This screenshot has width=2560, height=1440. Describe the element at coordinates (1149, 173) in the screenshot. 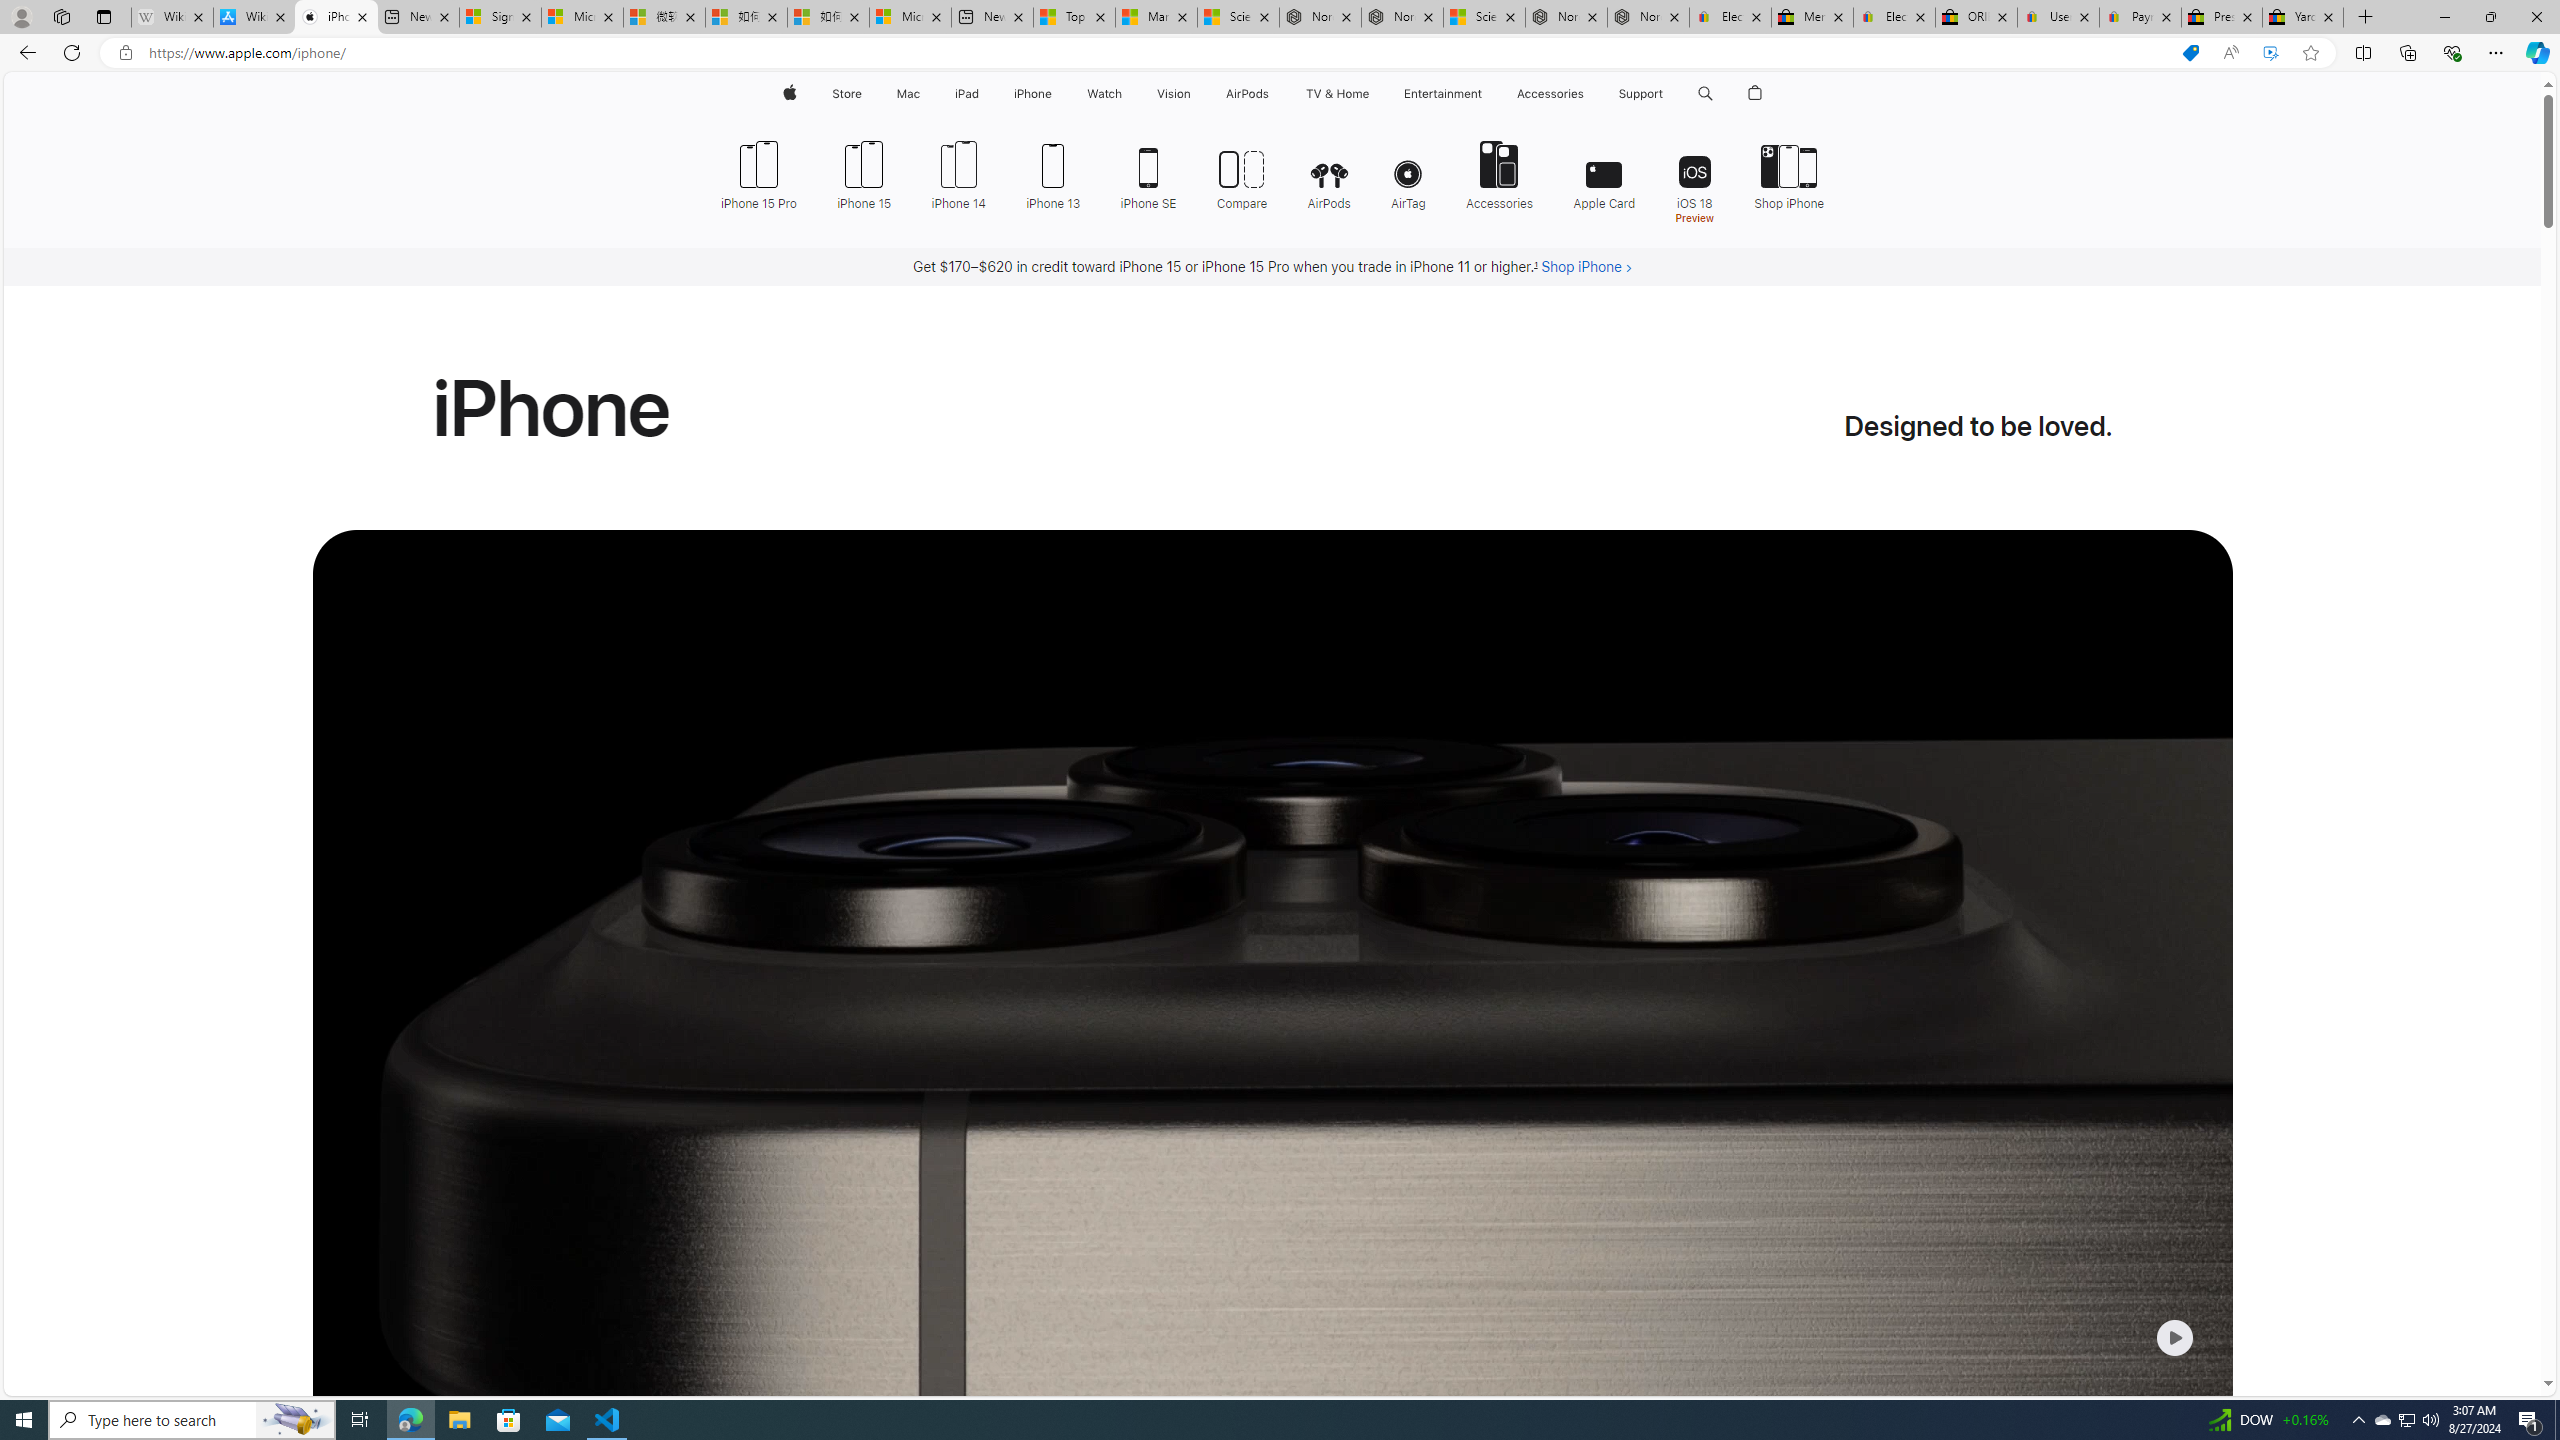

I see `iPhone SE` at that location.